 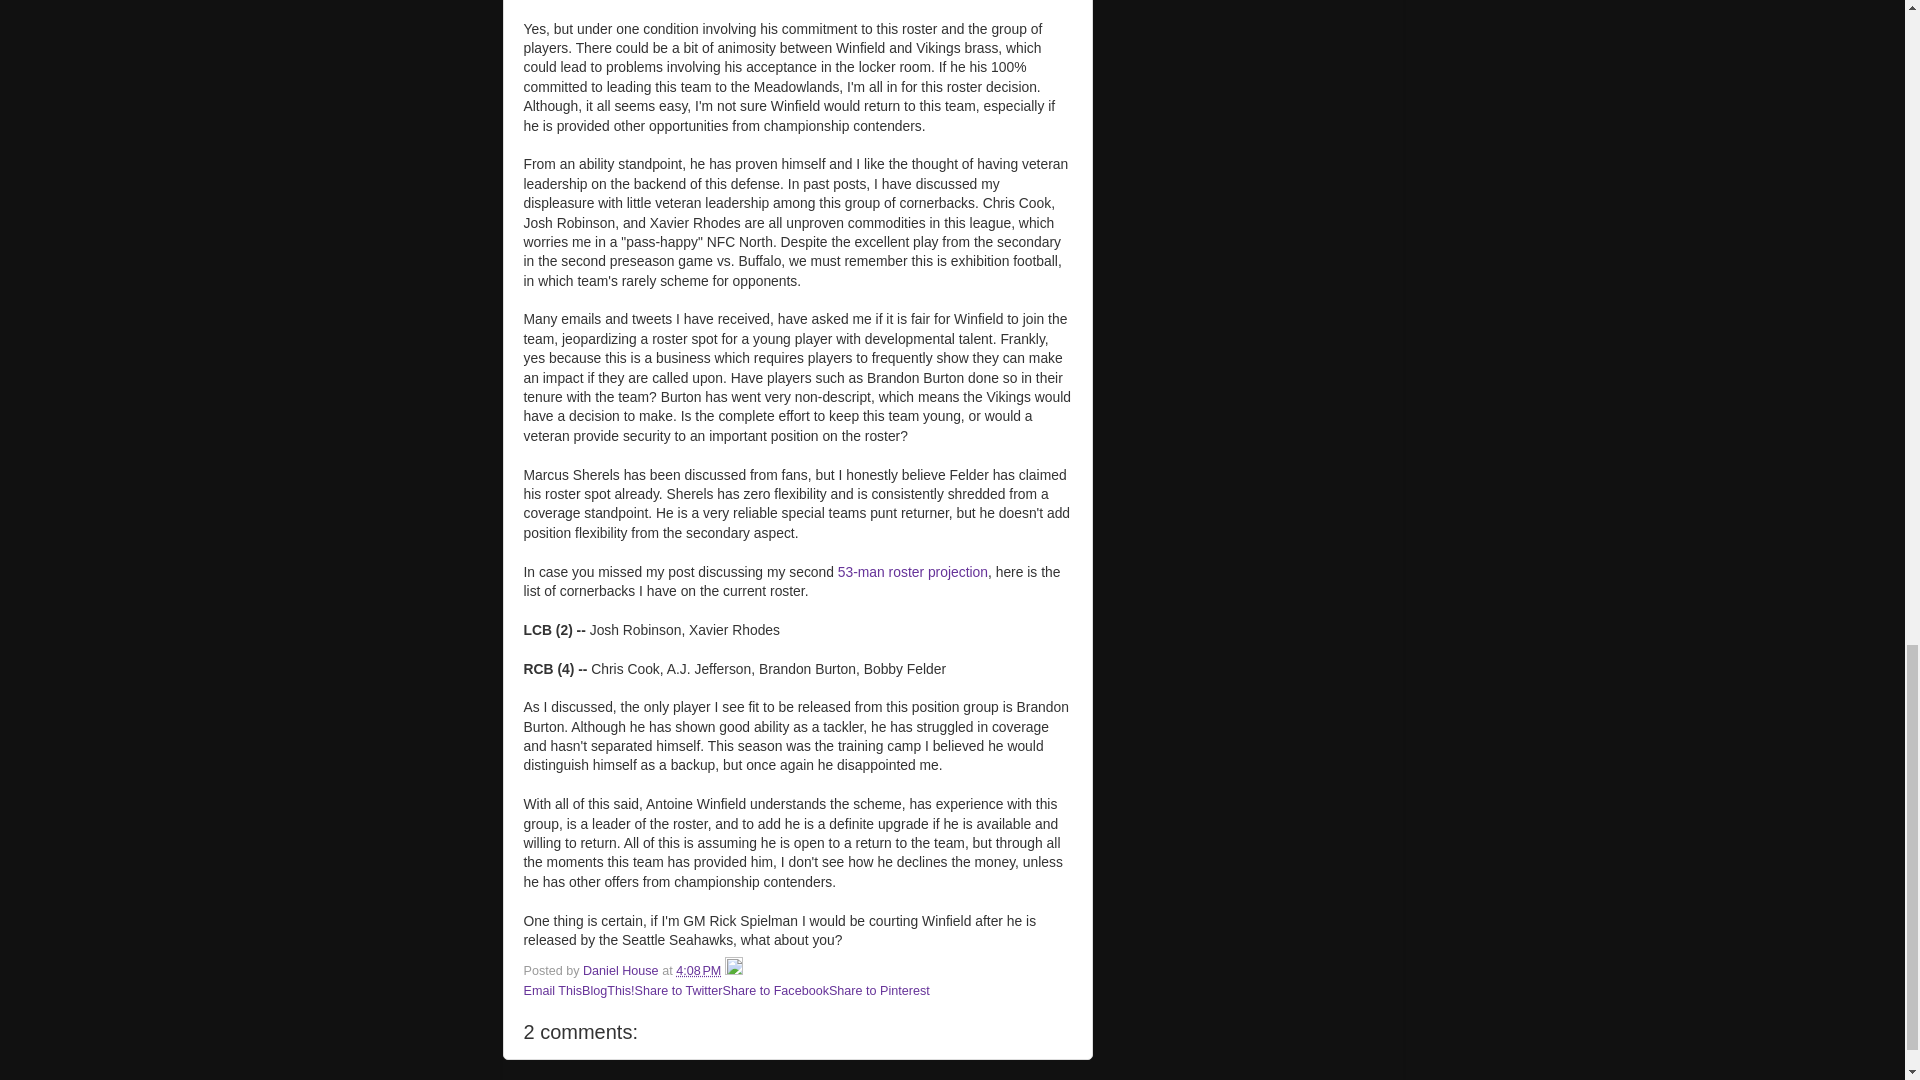 What do you see at coordinates (554, 990) in the screenshot?
I see `Email This` at bounding box center [554, 990].